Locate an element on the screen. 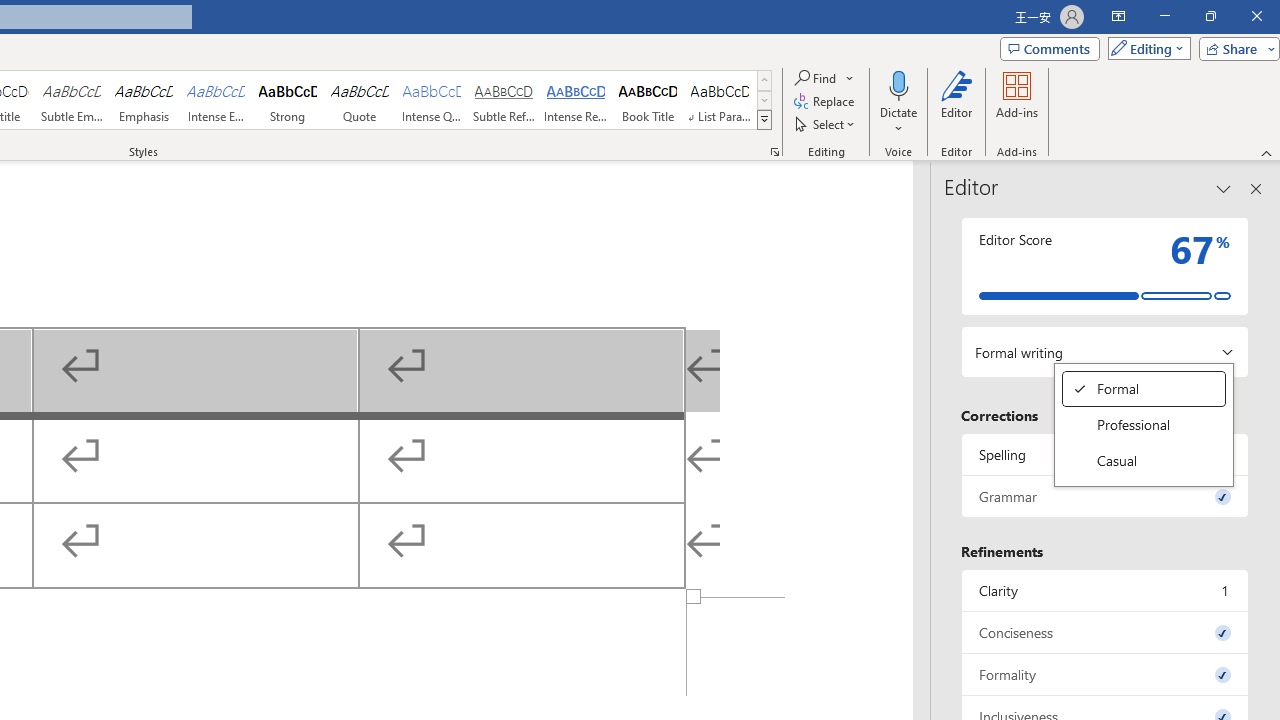  Emphasis is located at coordinates (504, 100).